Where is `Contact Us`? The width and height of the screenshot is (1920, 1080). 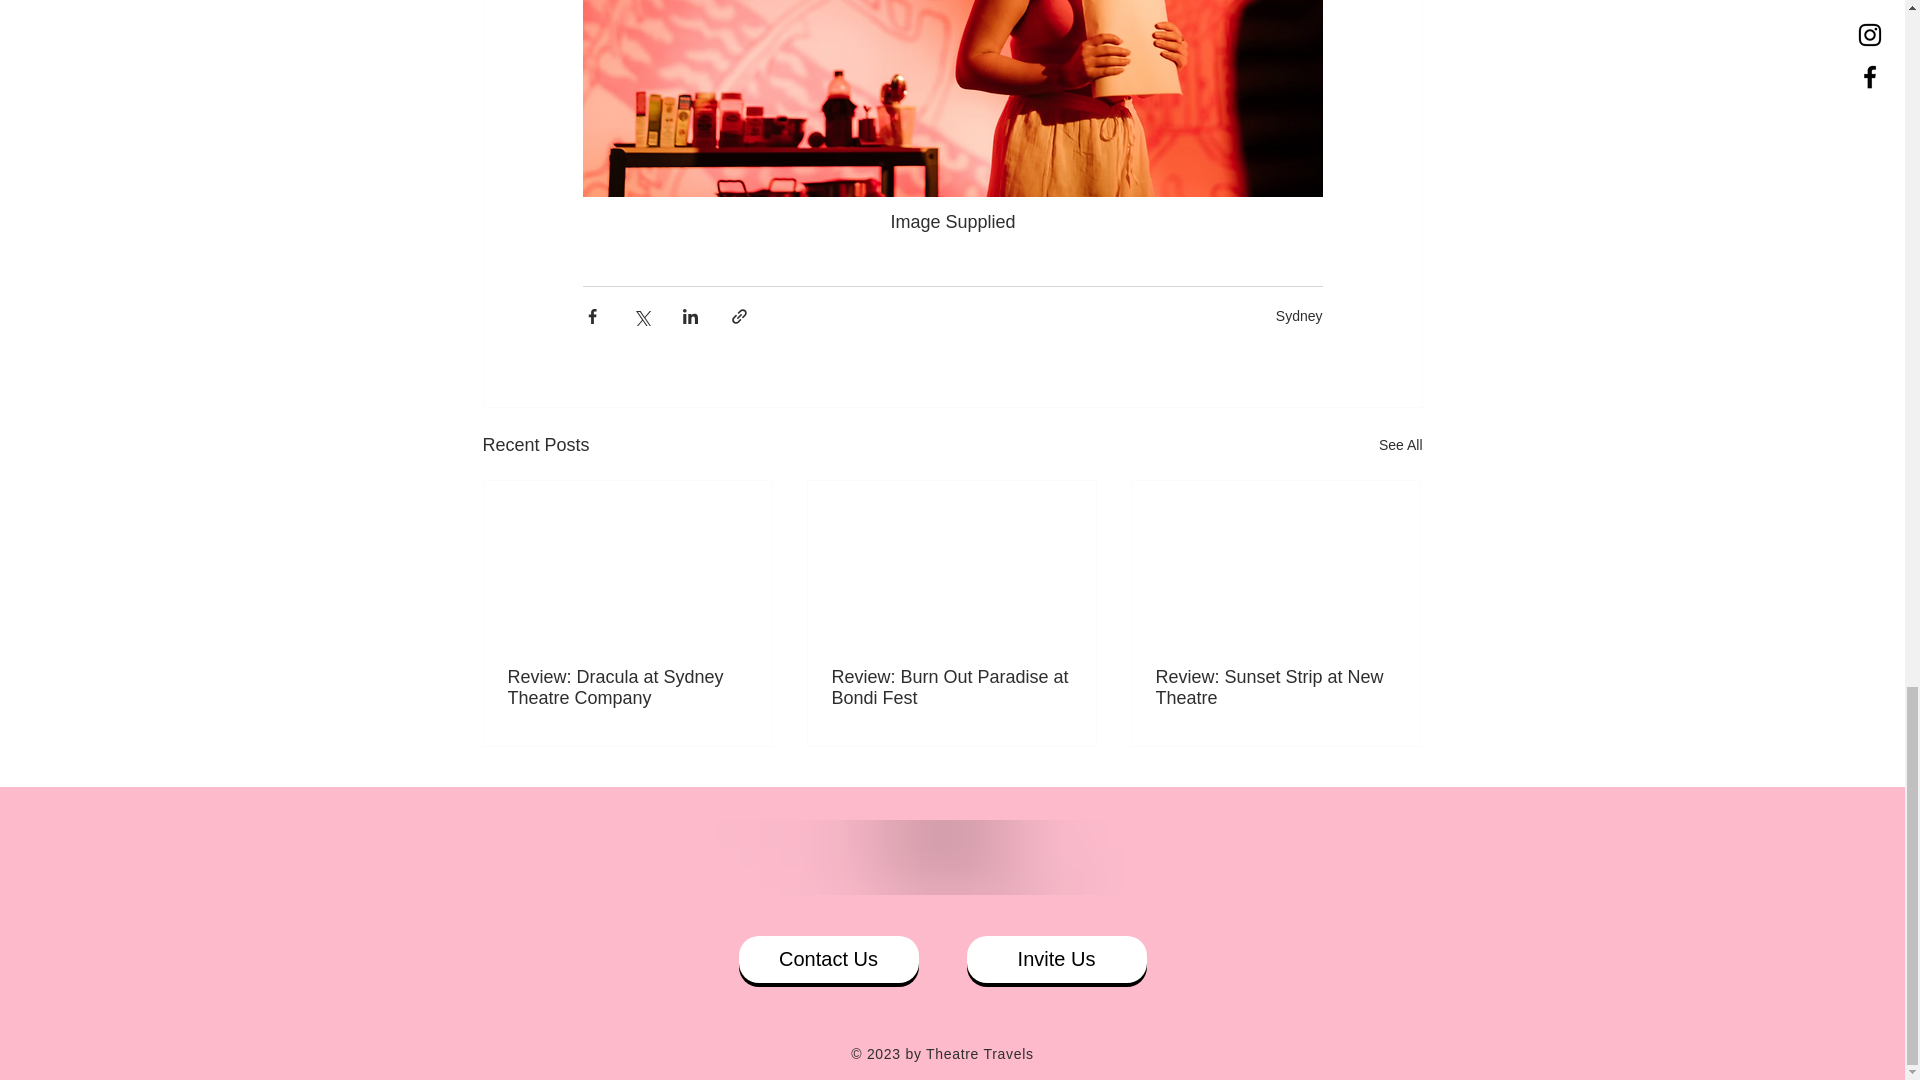 Contact Us is located at coordinates (827, 959).